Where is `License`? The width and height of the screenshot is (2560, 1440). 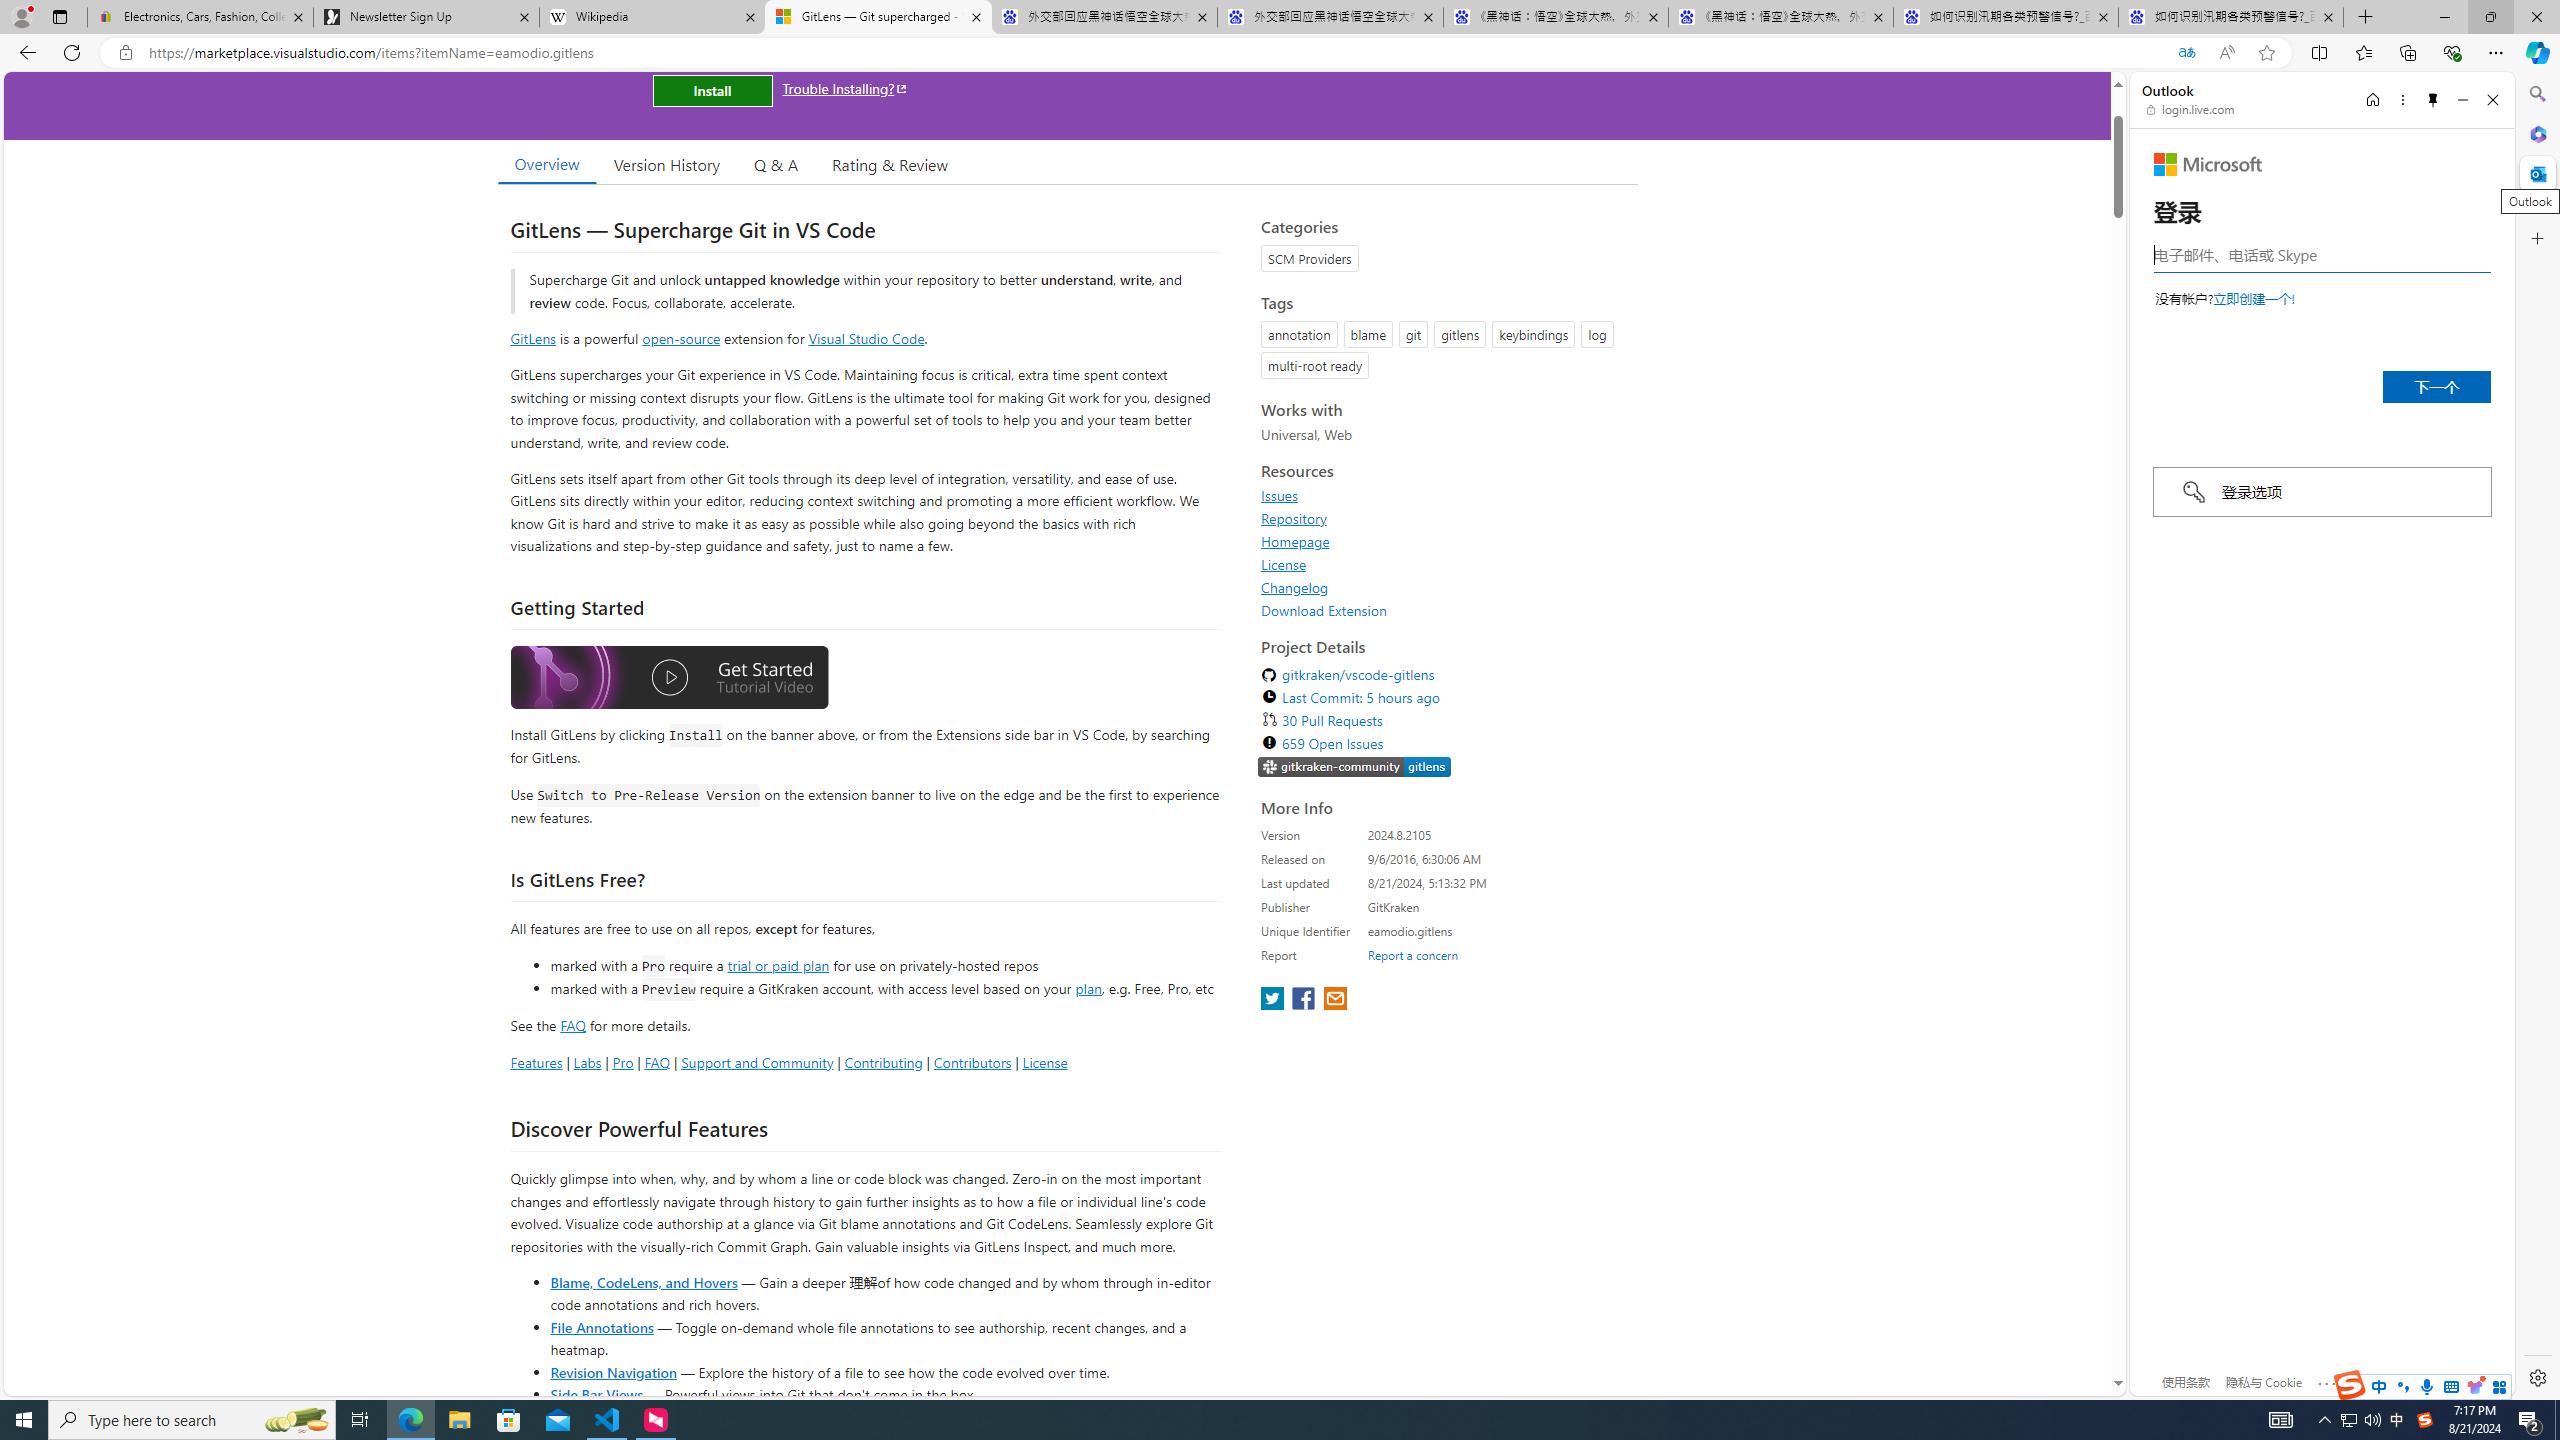 License is located at coordinates (1444, 564).